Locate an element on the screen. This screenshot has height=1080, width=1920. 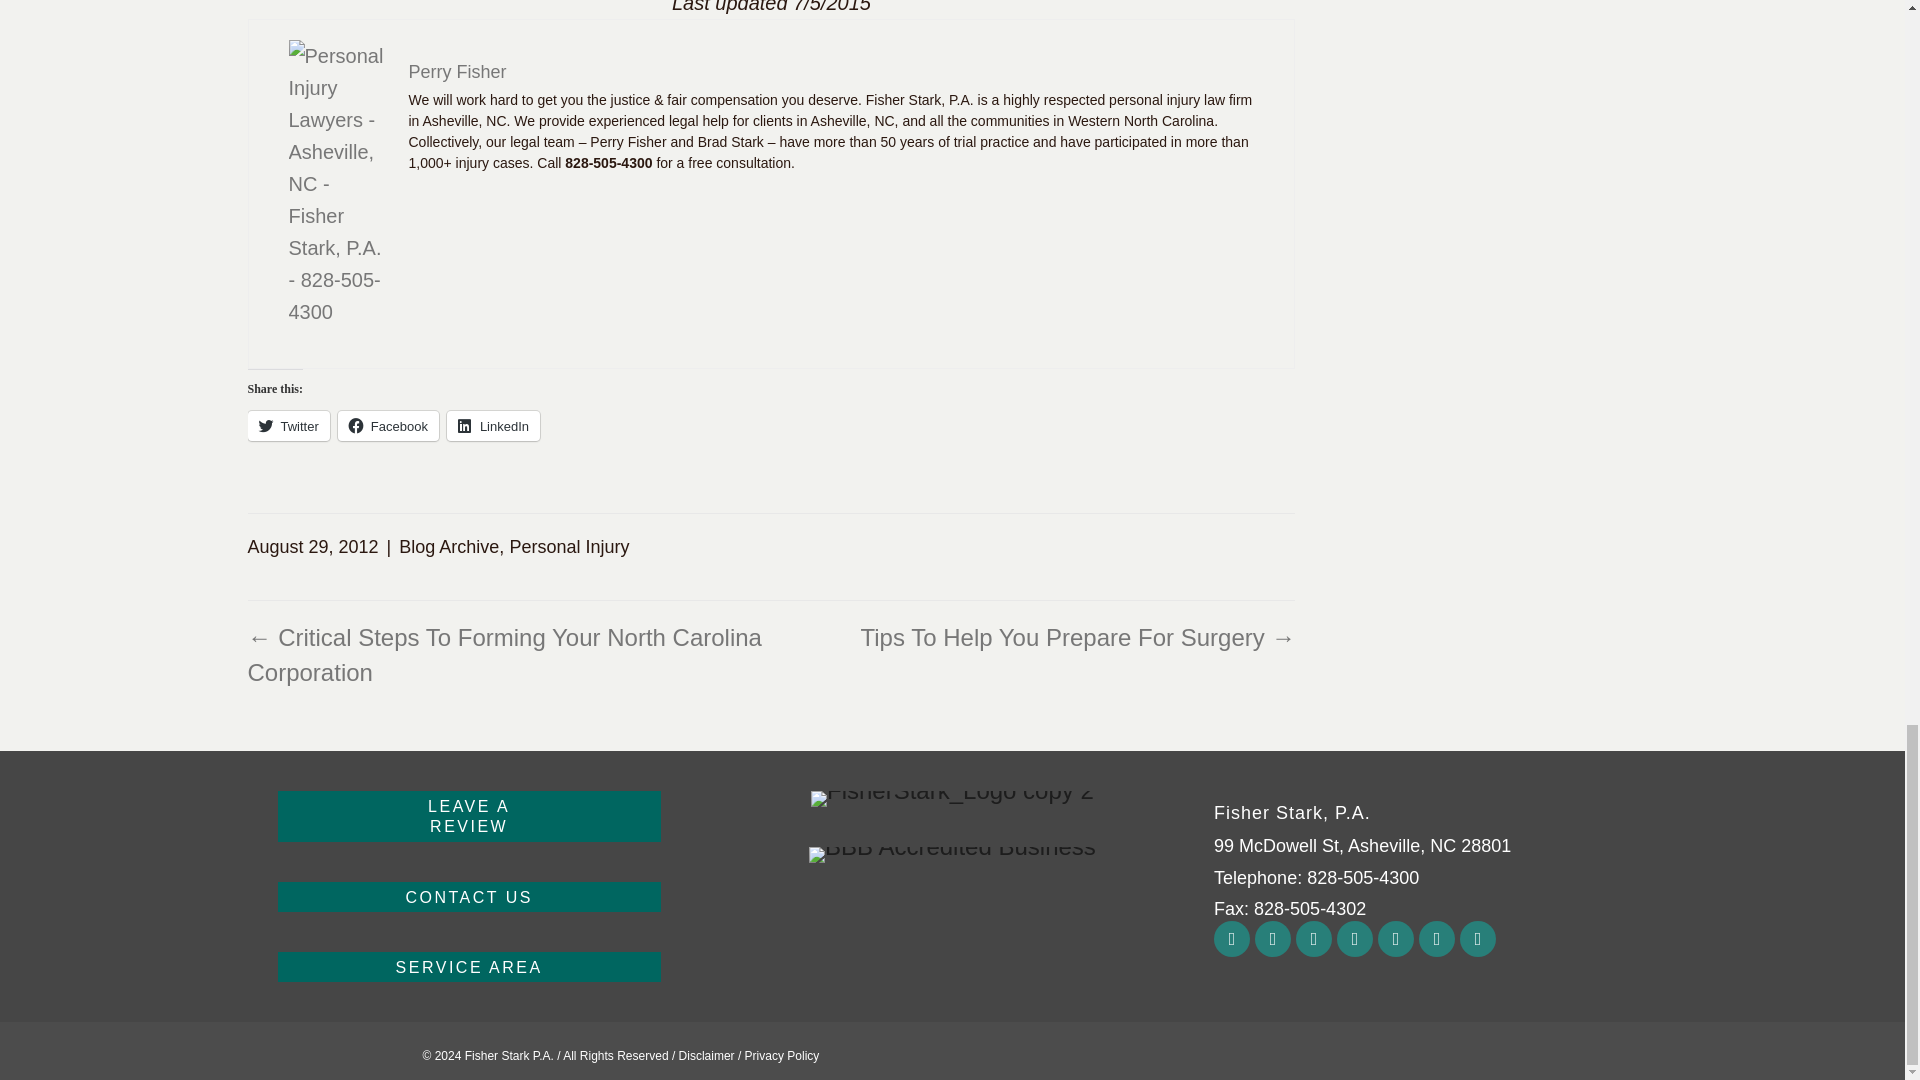
Twitter is located at coordinates (1314, 938).